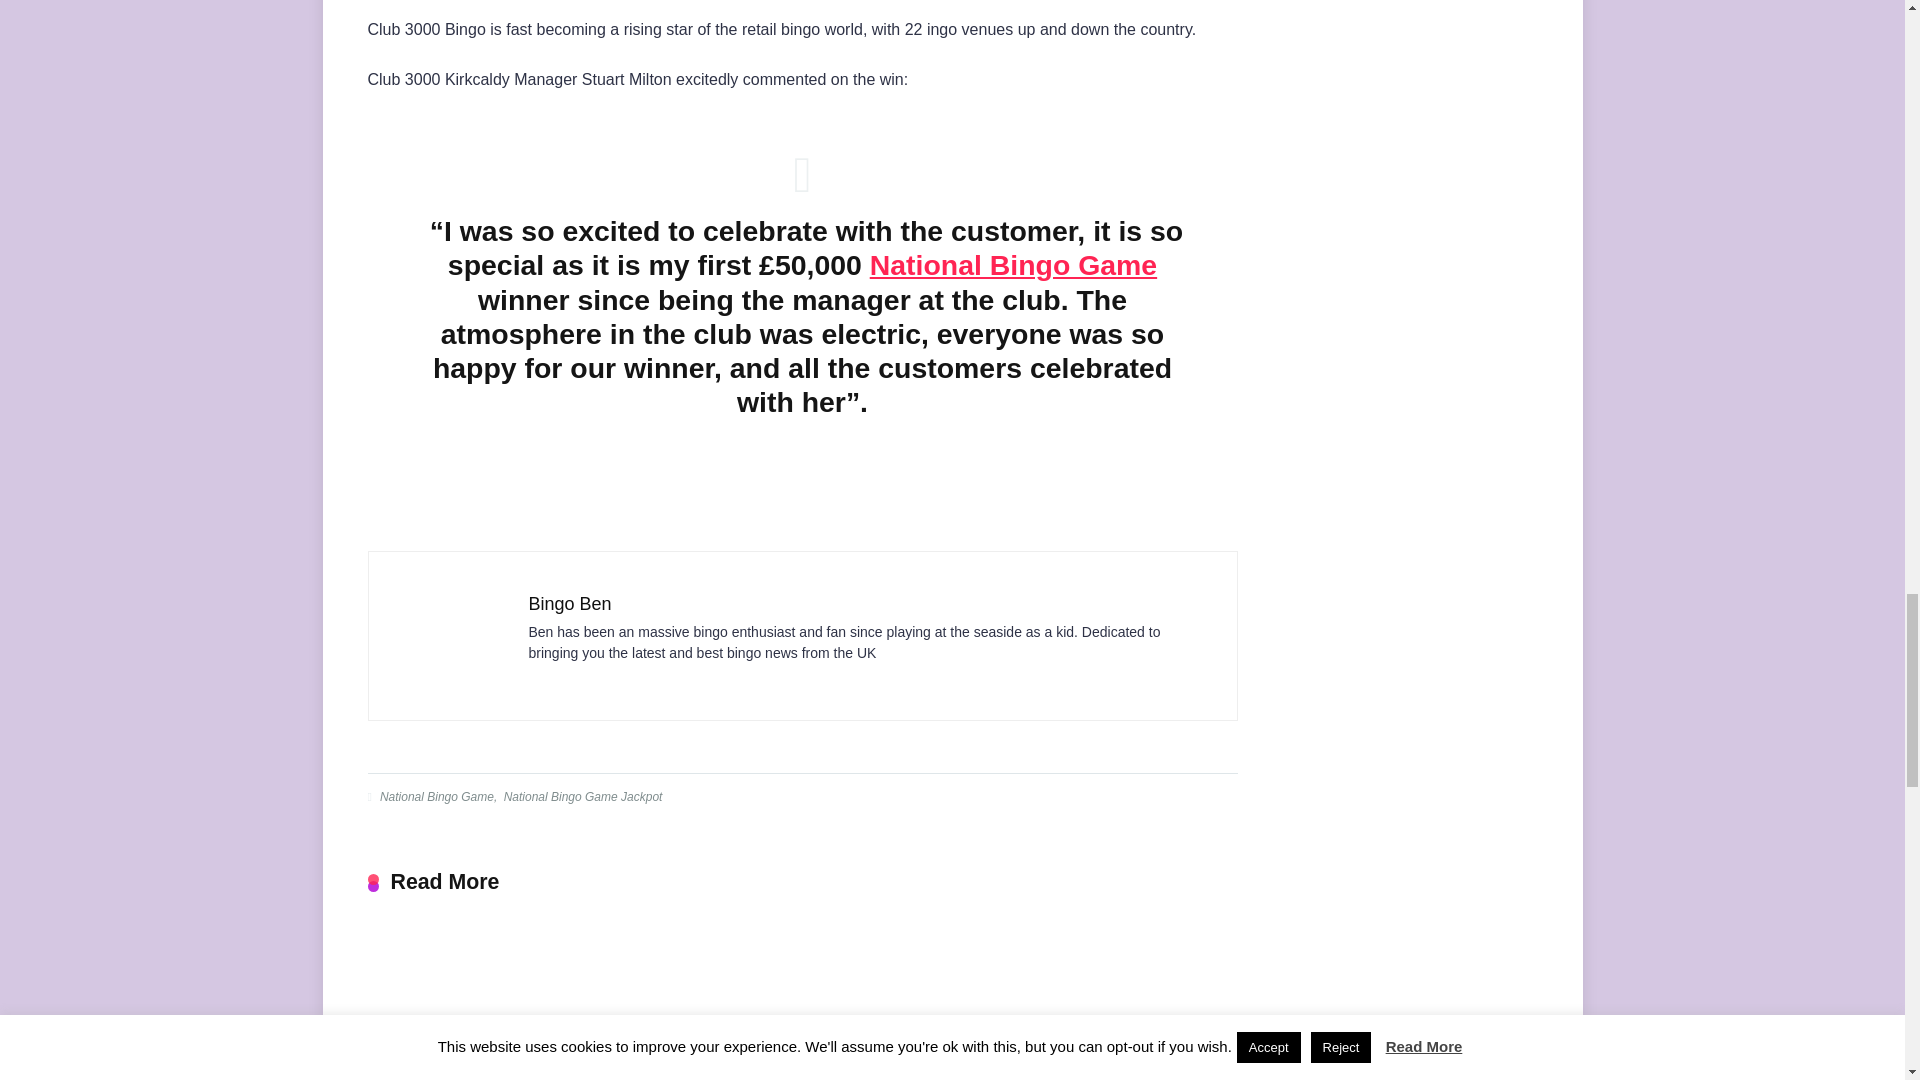  Describe the element at coordinates (801, 1004) in the screenshot. I see `Leo Leisure Weymouth Celebrates Jackpot Win` at that location.